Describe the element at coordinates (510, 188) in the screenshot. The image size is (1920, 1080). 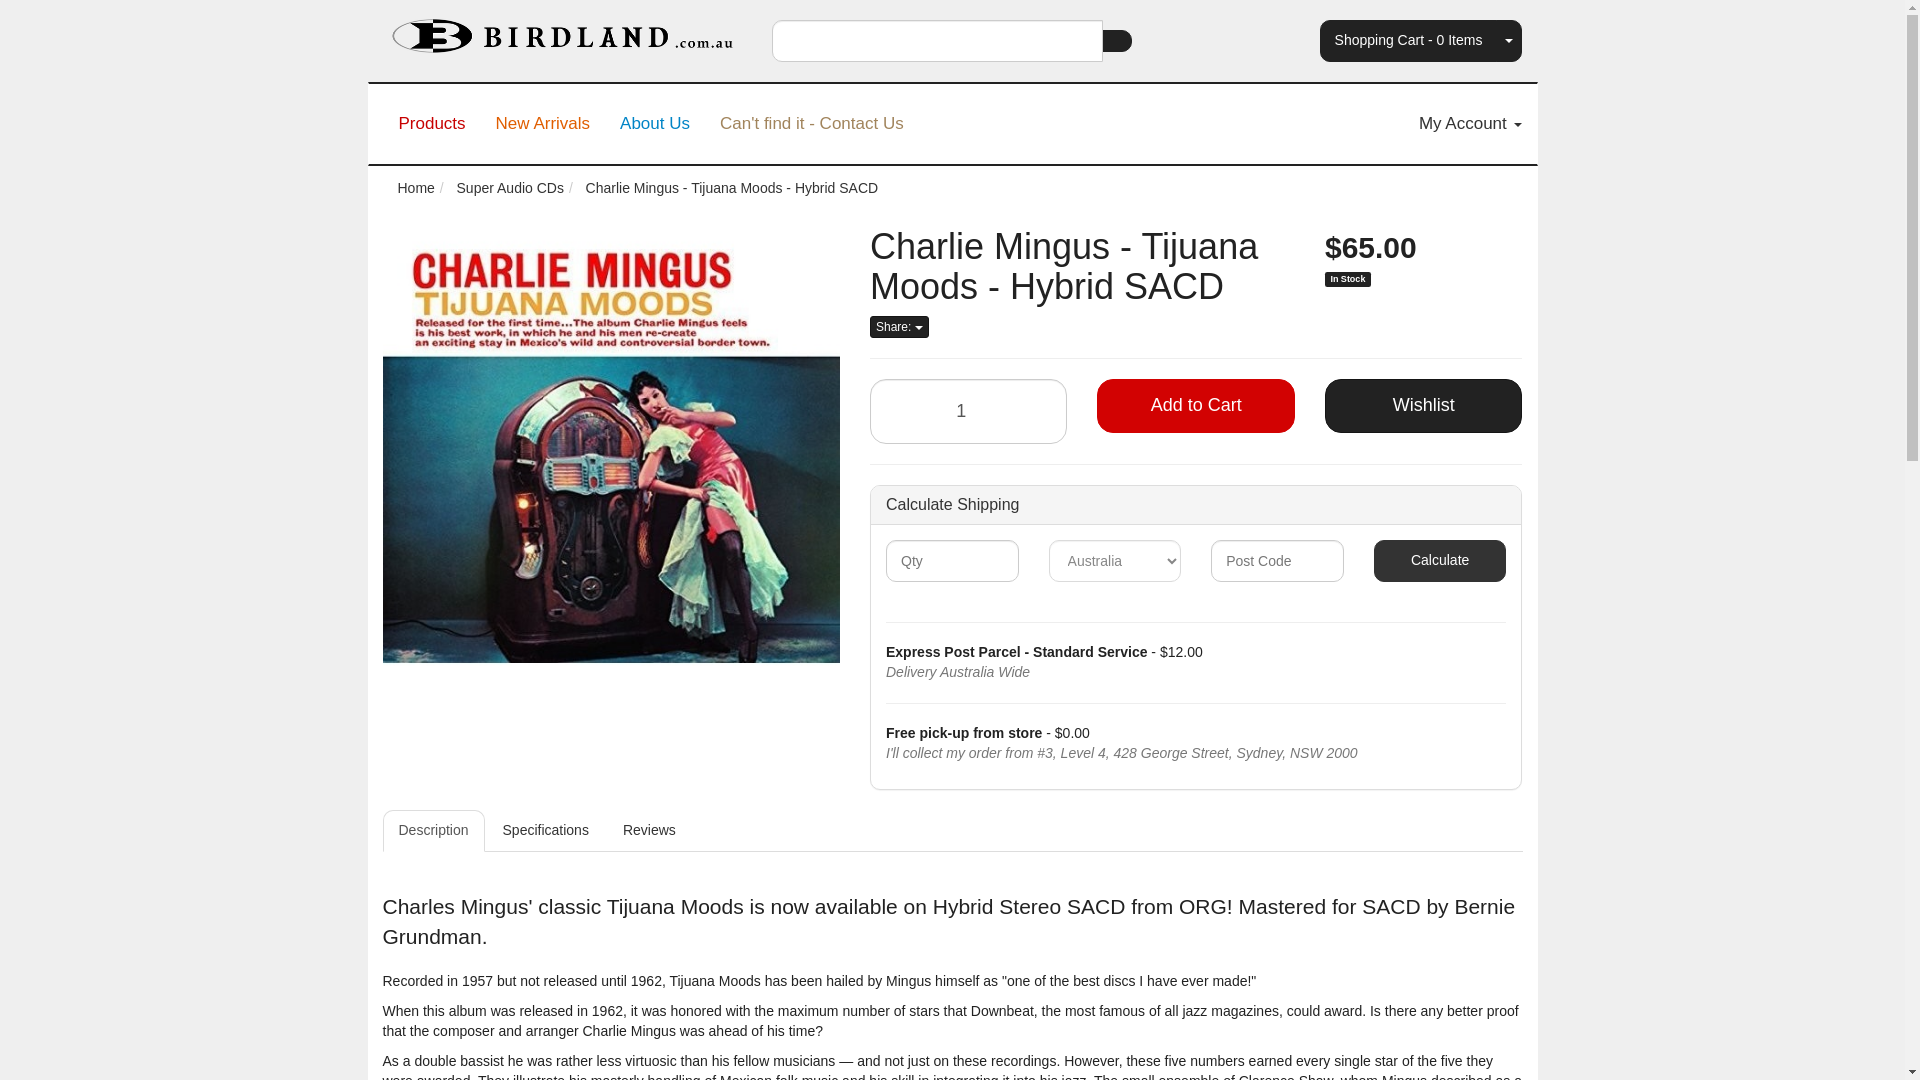
I see `Super Audio CDs` at that location.